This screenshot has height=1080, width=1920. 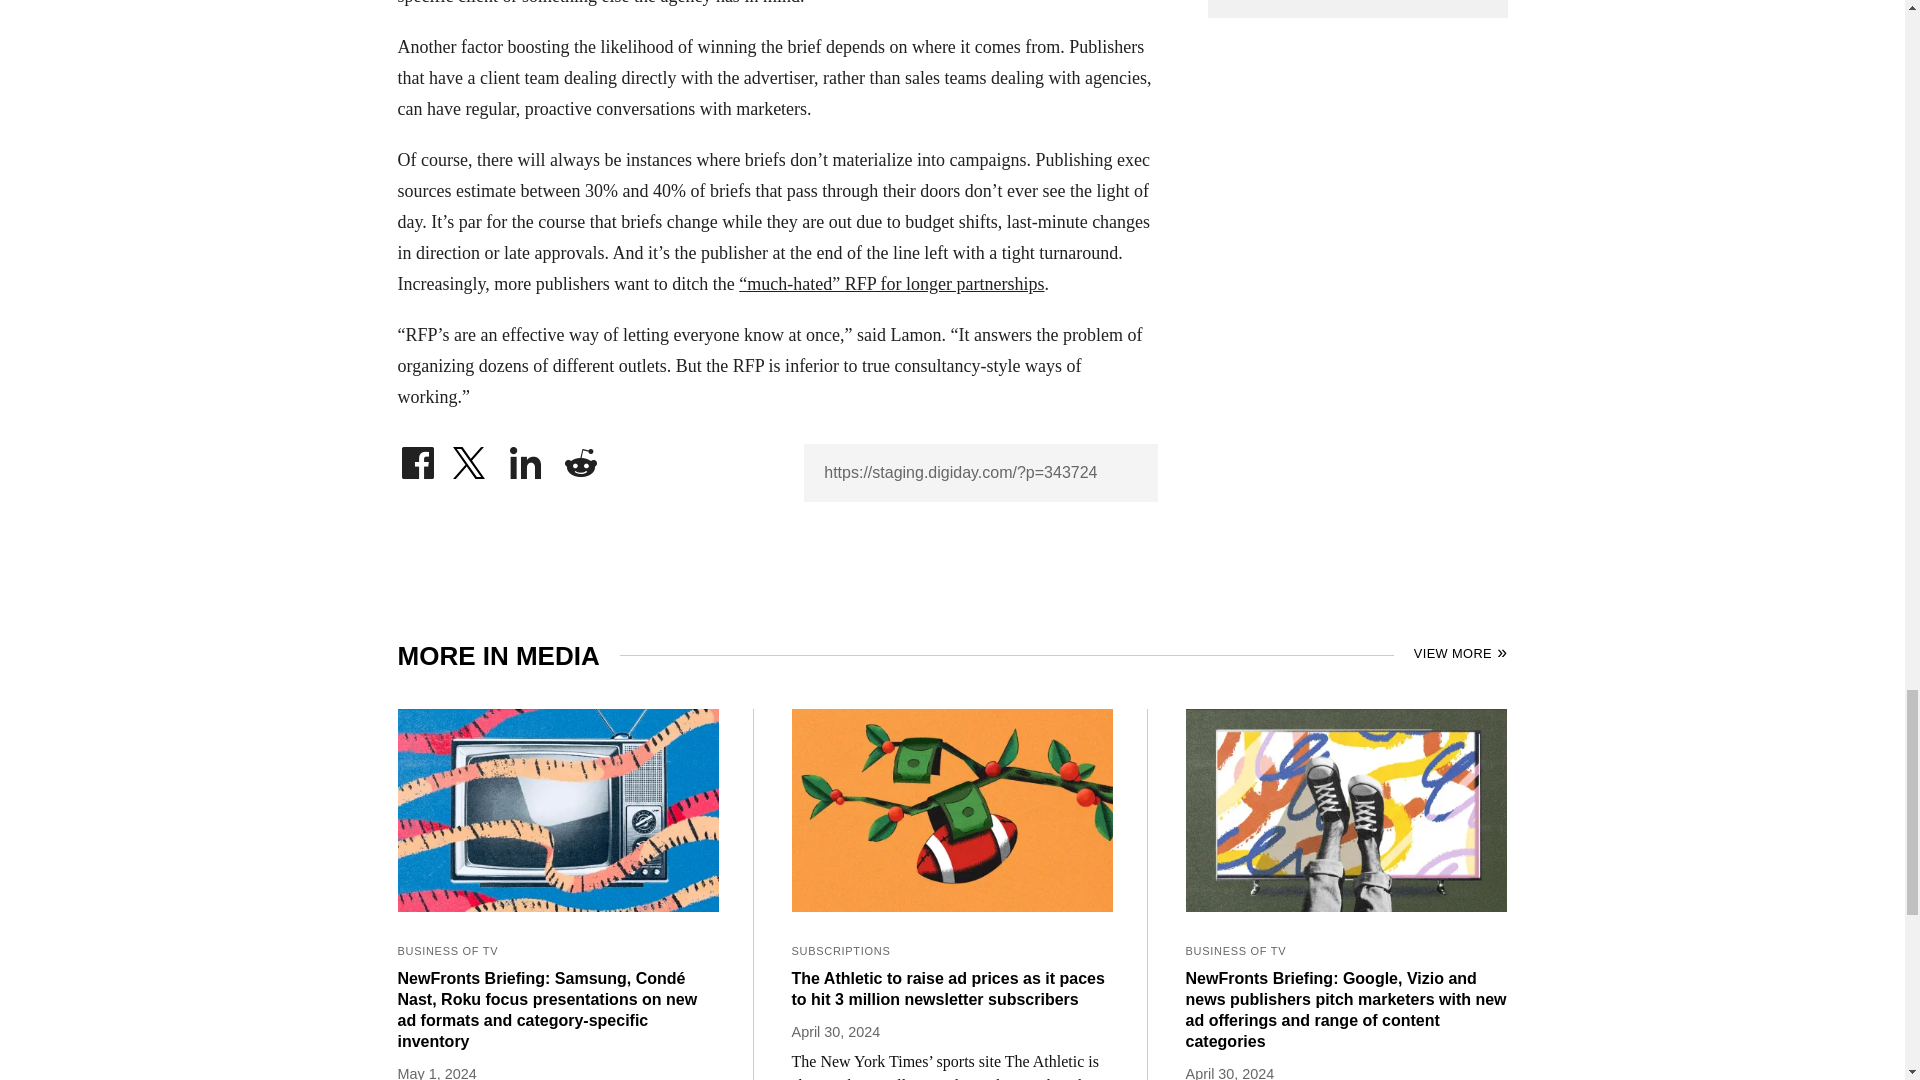 I want to click on Share on Reddit, so click(x=580, y=458).